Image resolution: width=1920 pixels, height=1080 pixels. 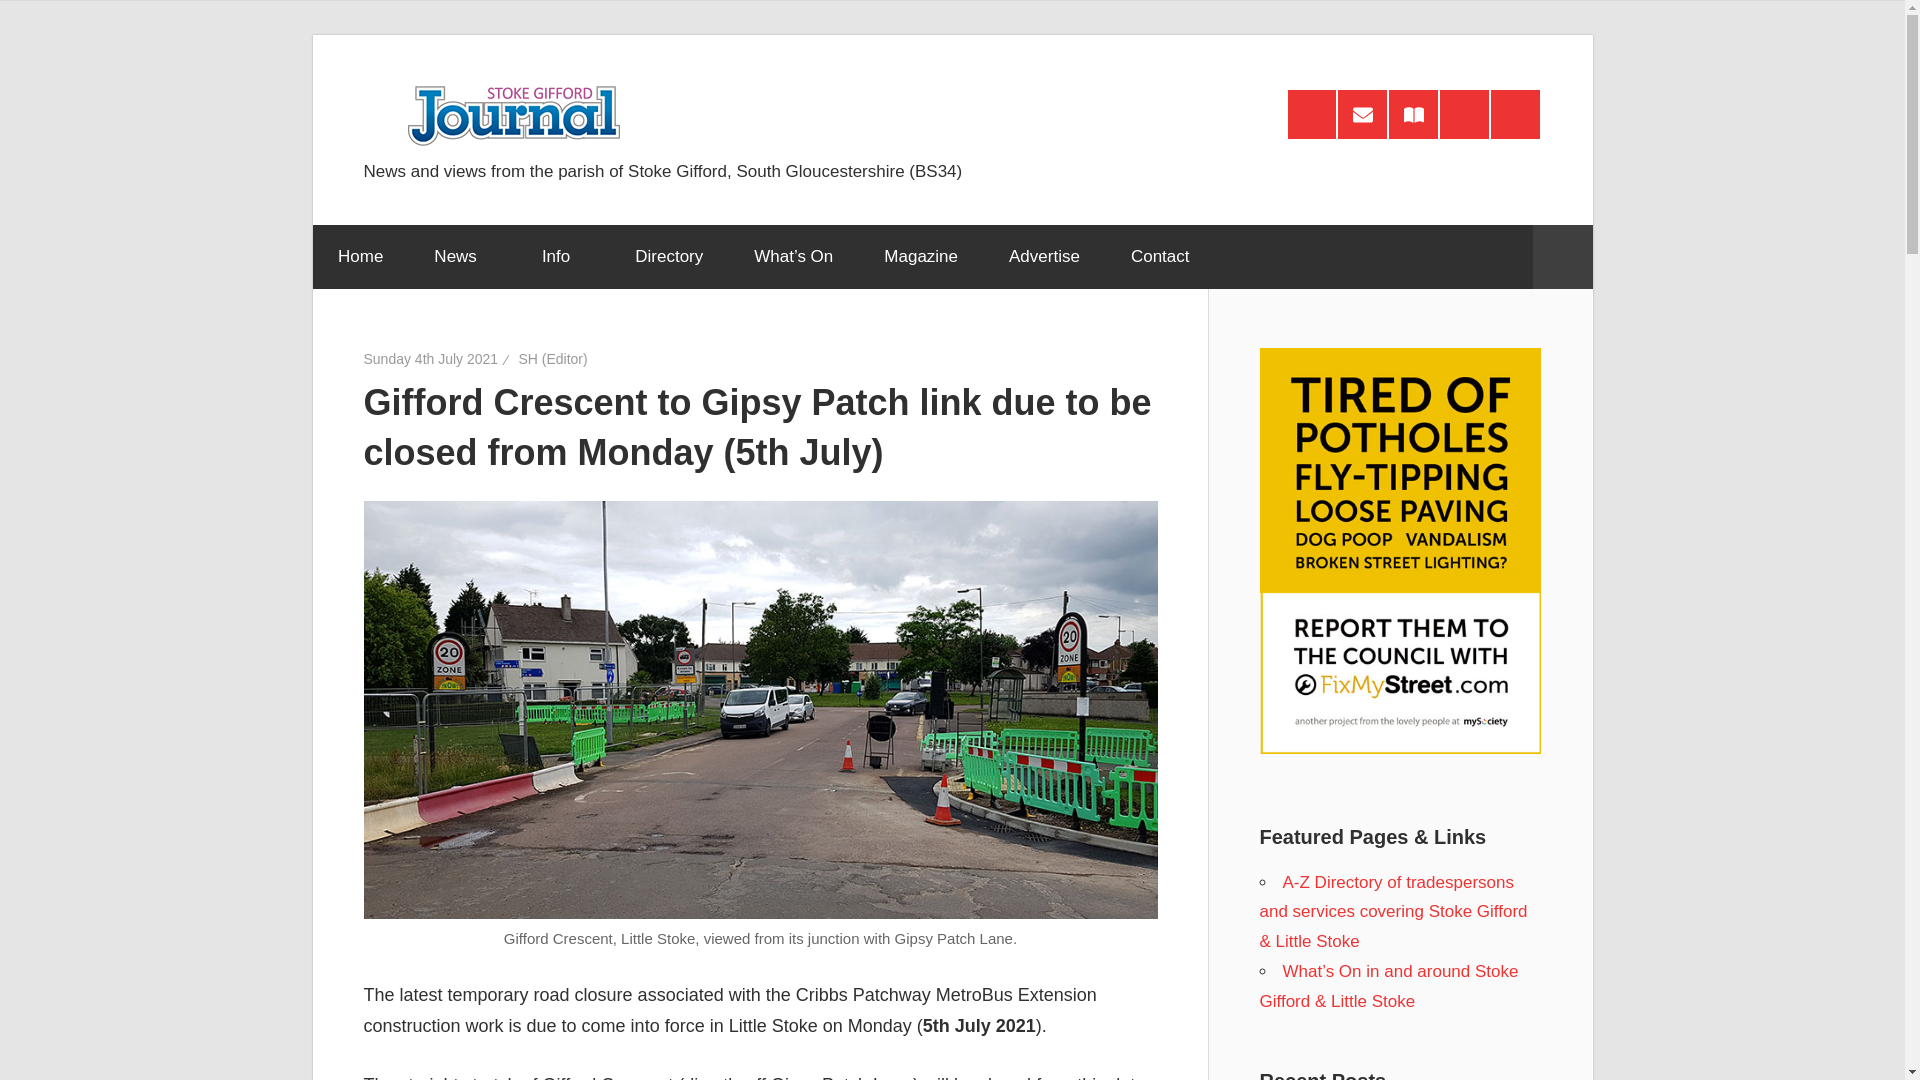 I want to click on 3:40pm, so click(x=432, y=359).